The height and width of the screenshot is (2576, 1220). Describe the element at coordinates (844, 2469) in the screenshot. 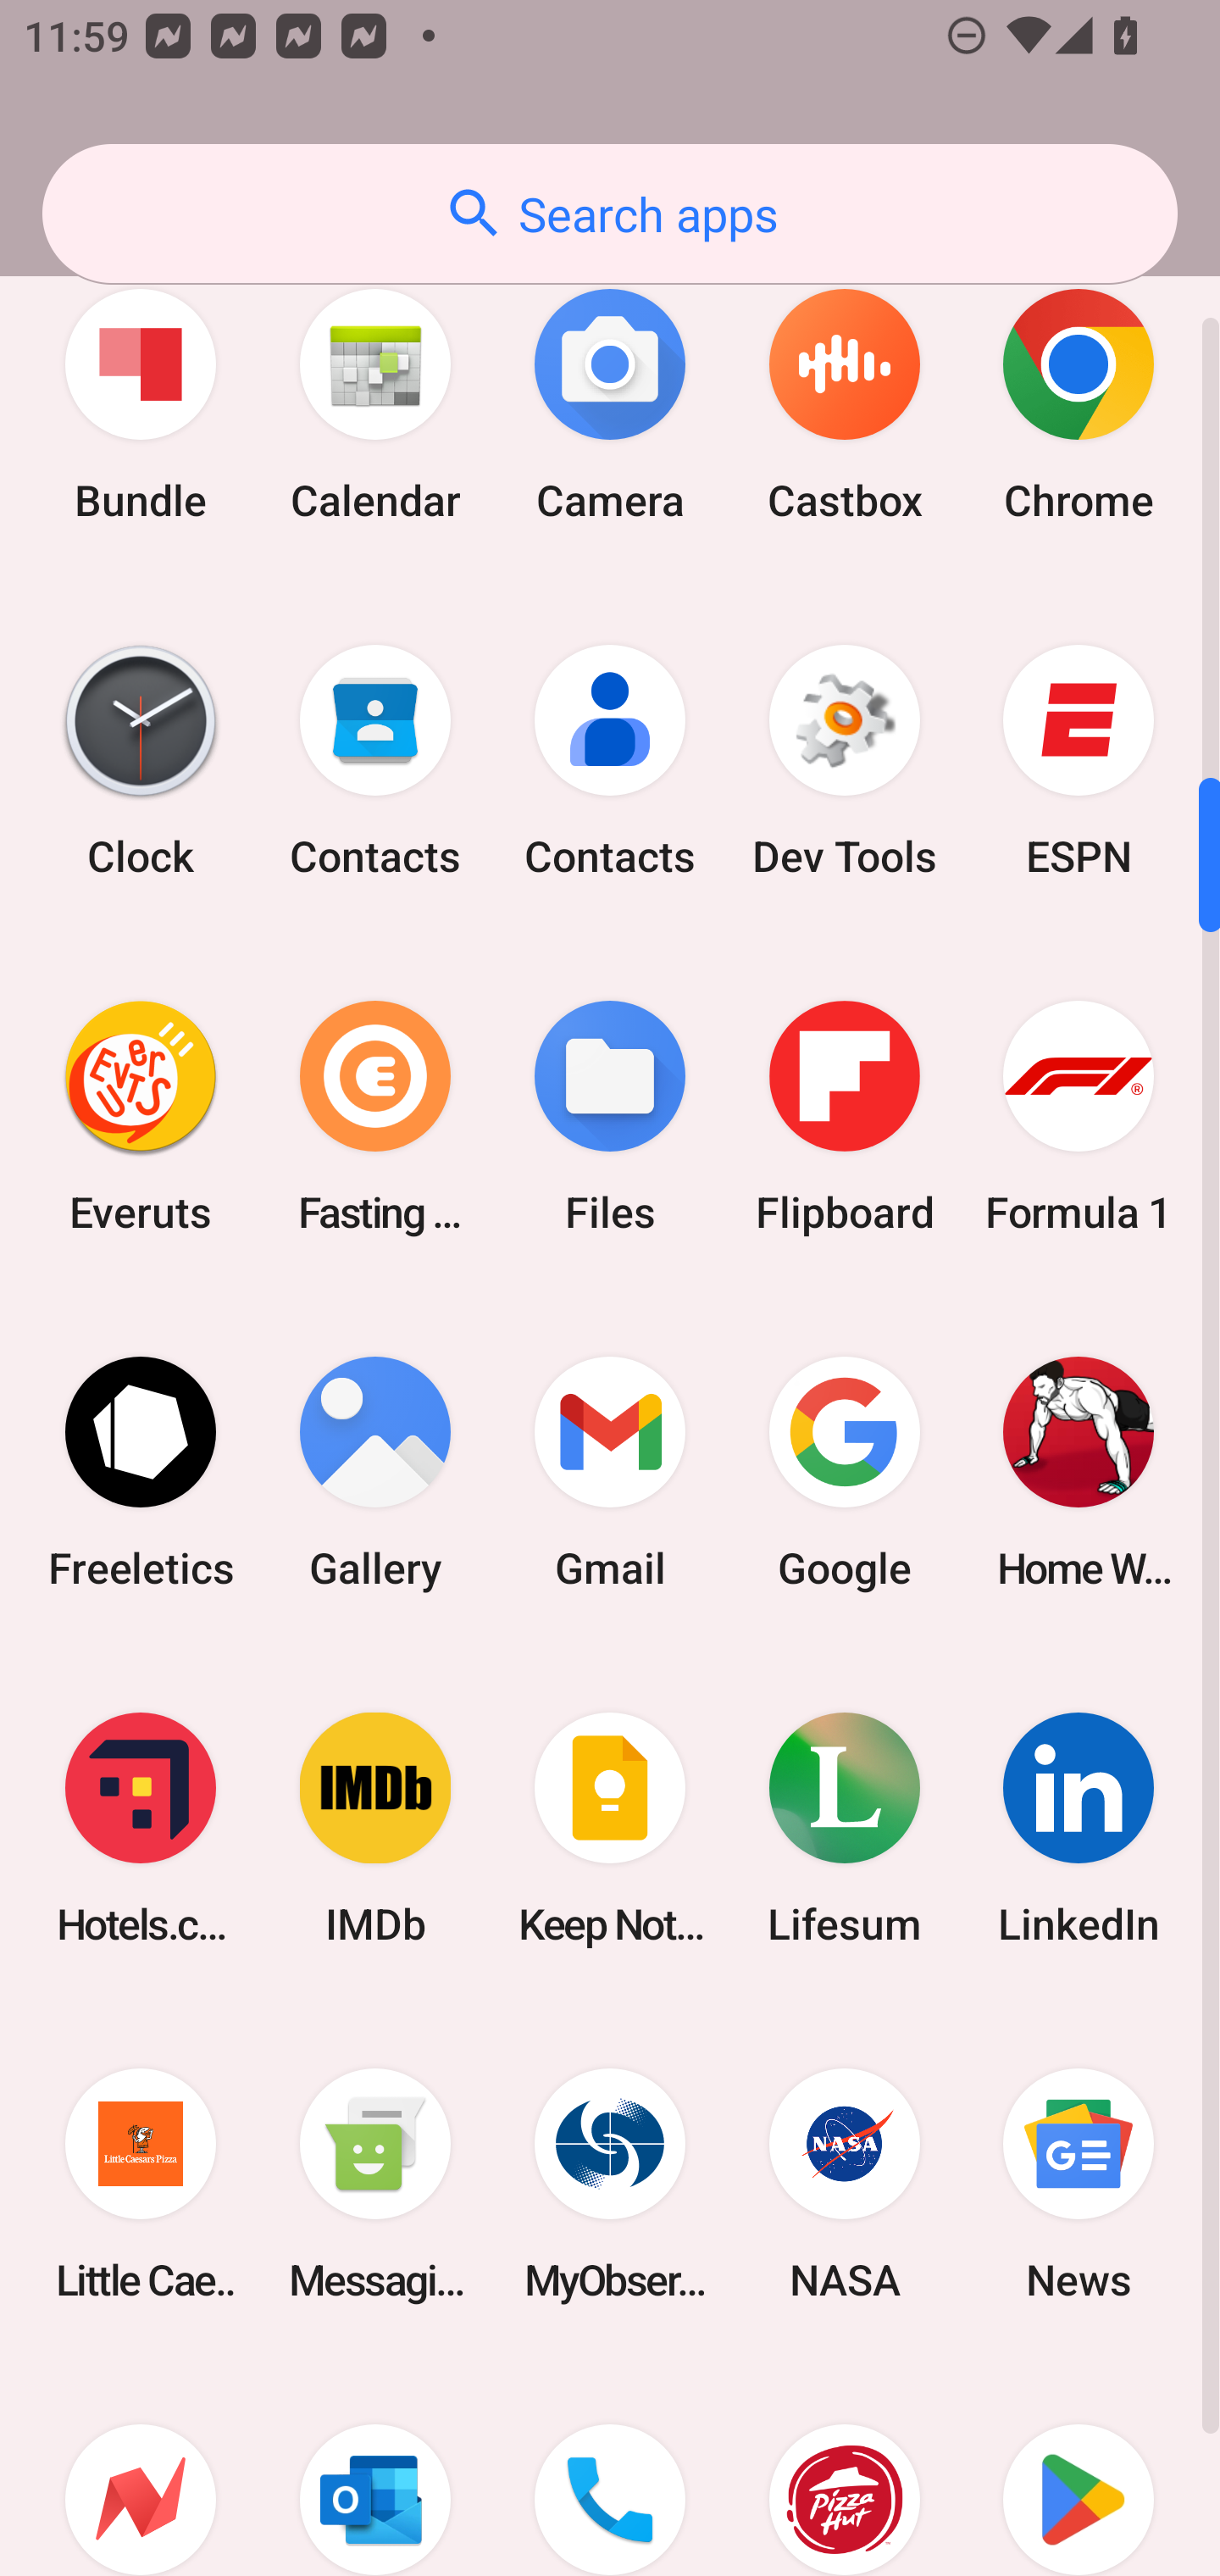

I see `Pizza Hut HK & Macau` at that location.